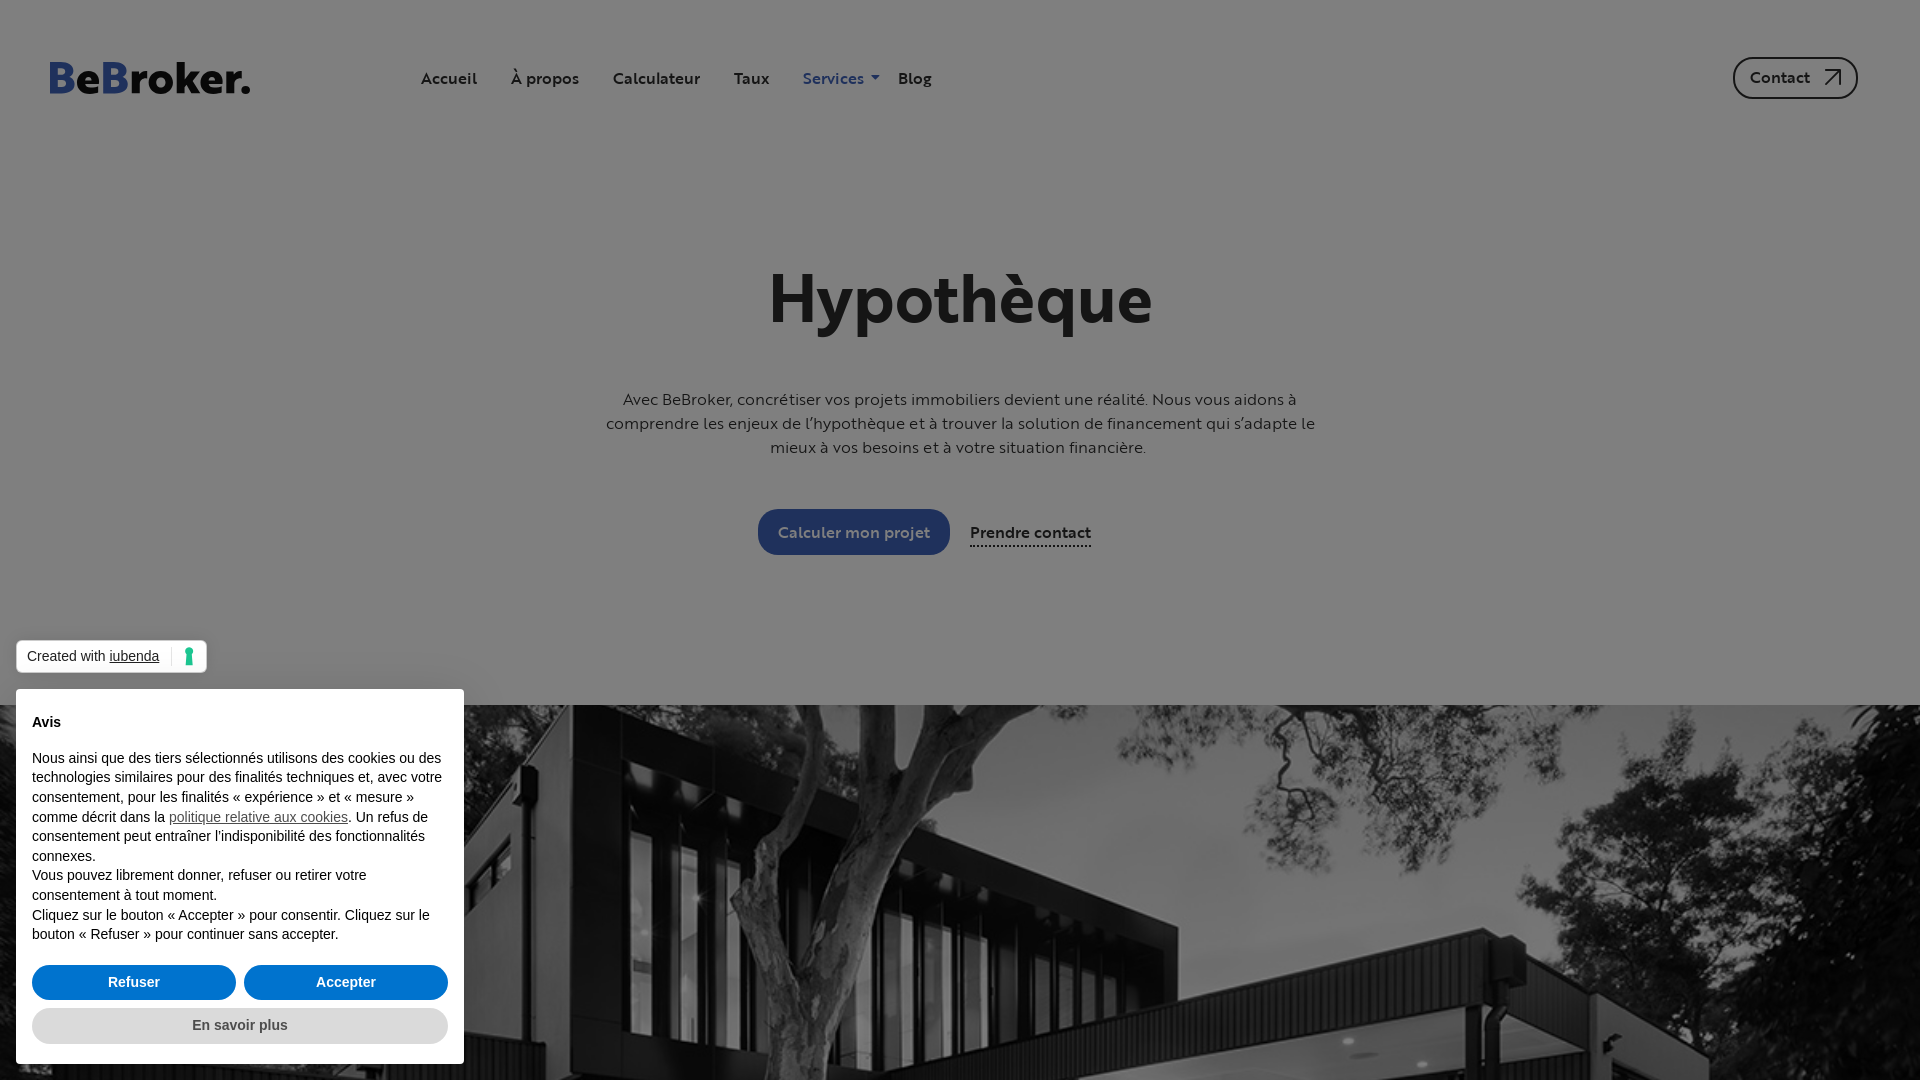 This screenshot has height=1080, width=1920. Describe the element at coordinates (854, 532) in the screenshot. I see `Calculer mon projet` at that location.